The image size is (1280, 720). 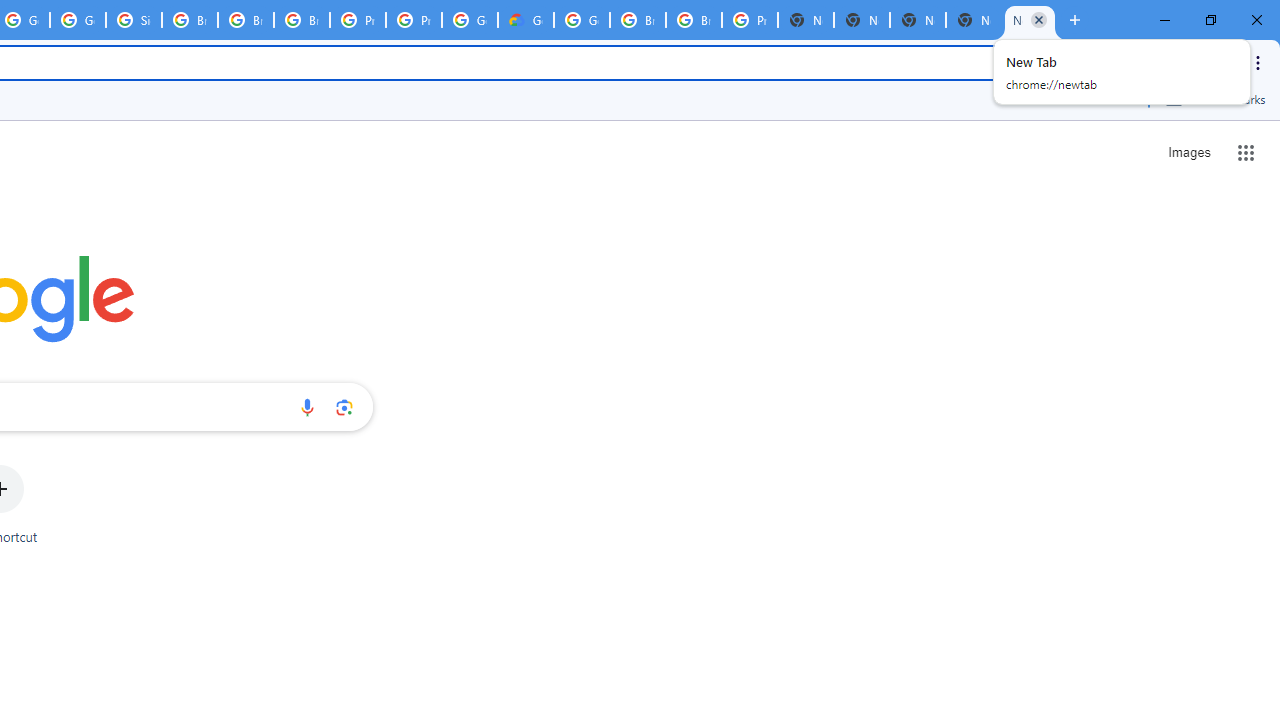 What do you see at coordinates (1215, 99) in the screenshot?
I see `All Bookmarks` at bounding box center [1215, 99].